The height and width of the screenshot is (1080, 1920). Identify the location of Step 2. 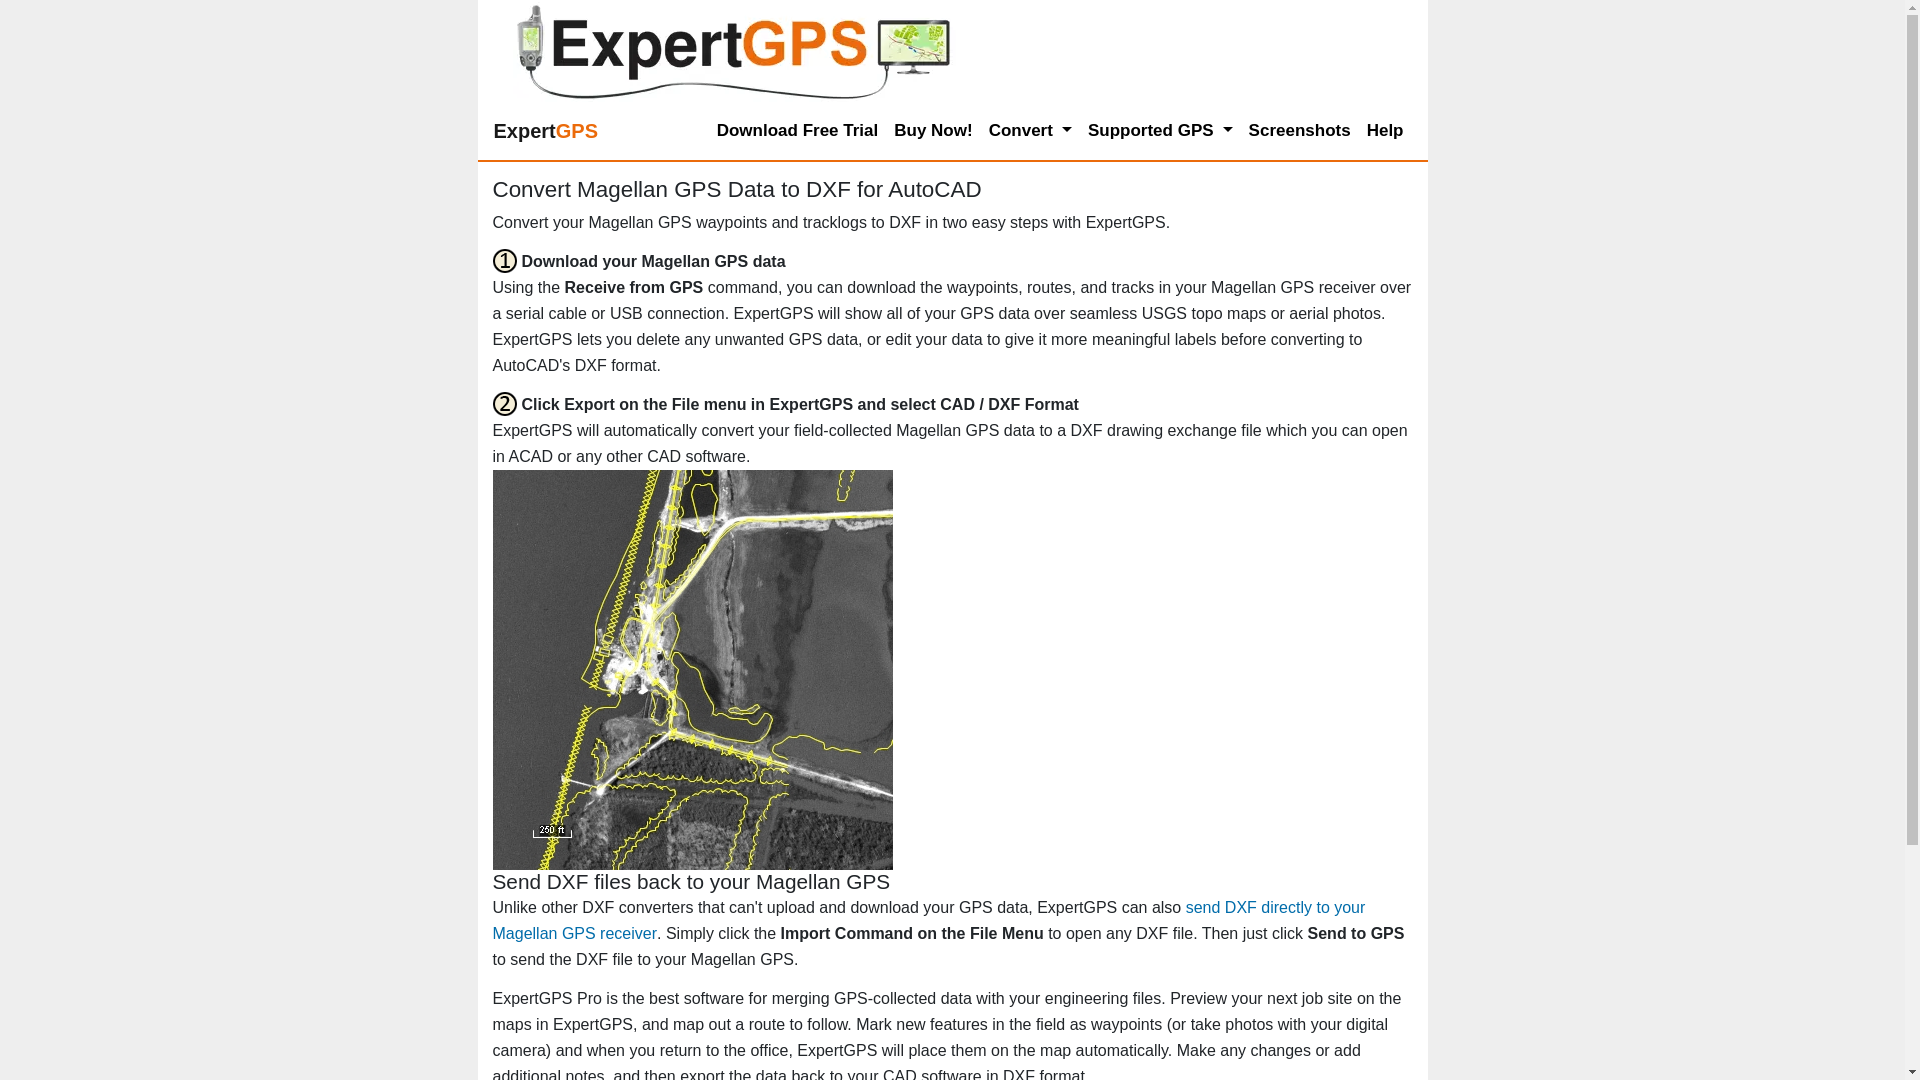
(504, 404).